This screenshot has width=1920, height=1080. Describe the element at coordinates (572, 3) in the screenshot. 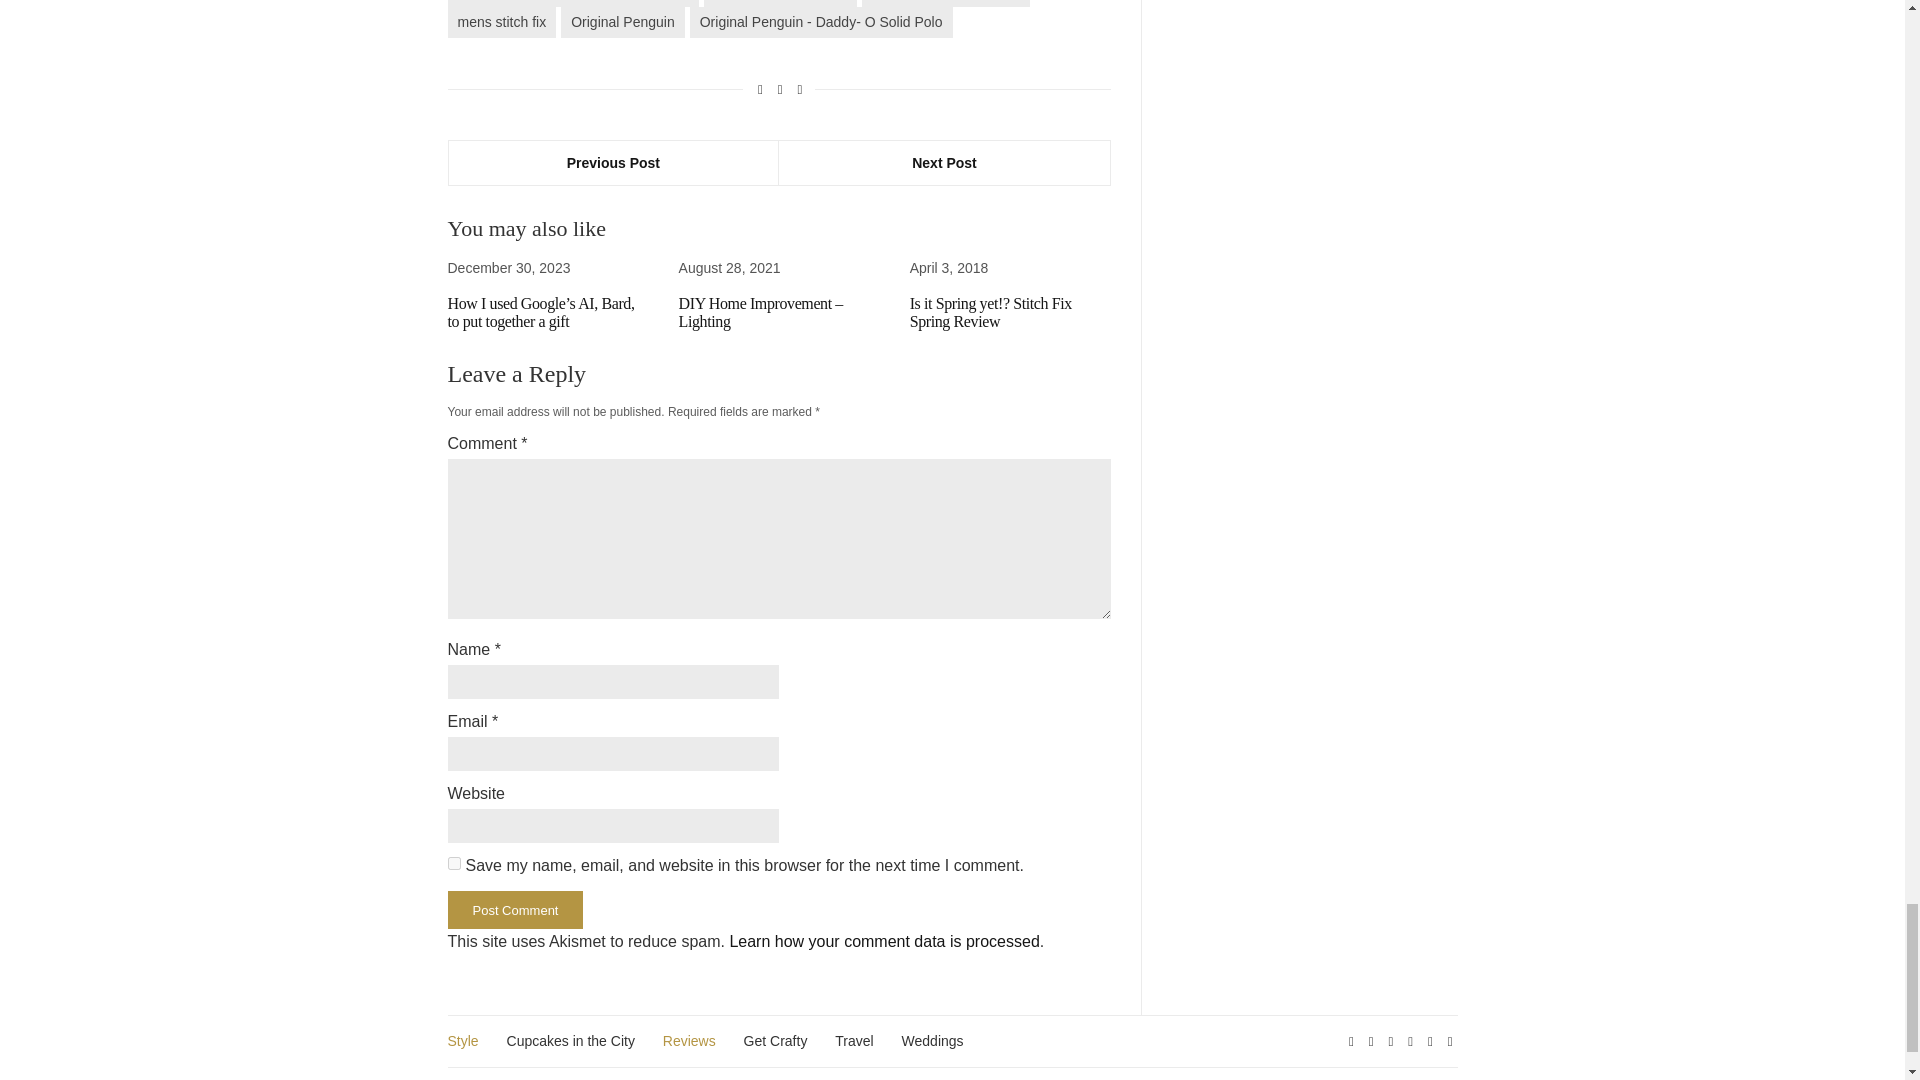

I see `Hawker Rye - Karson Spacedye Polo` at that location.